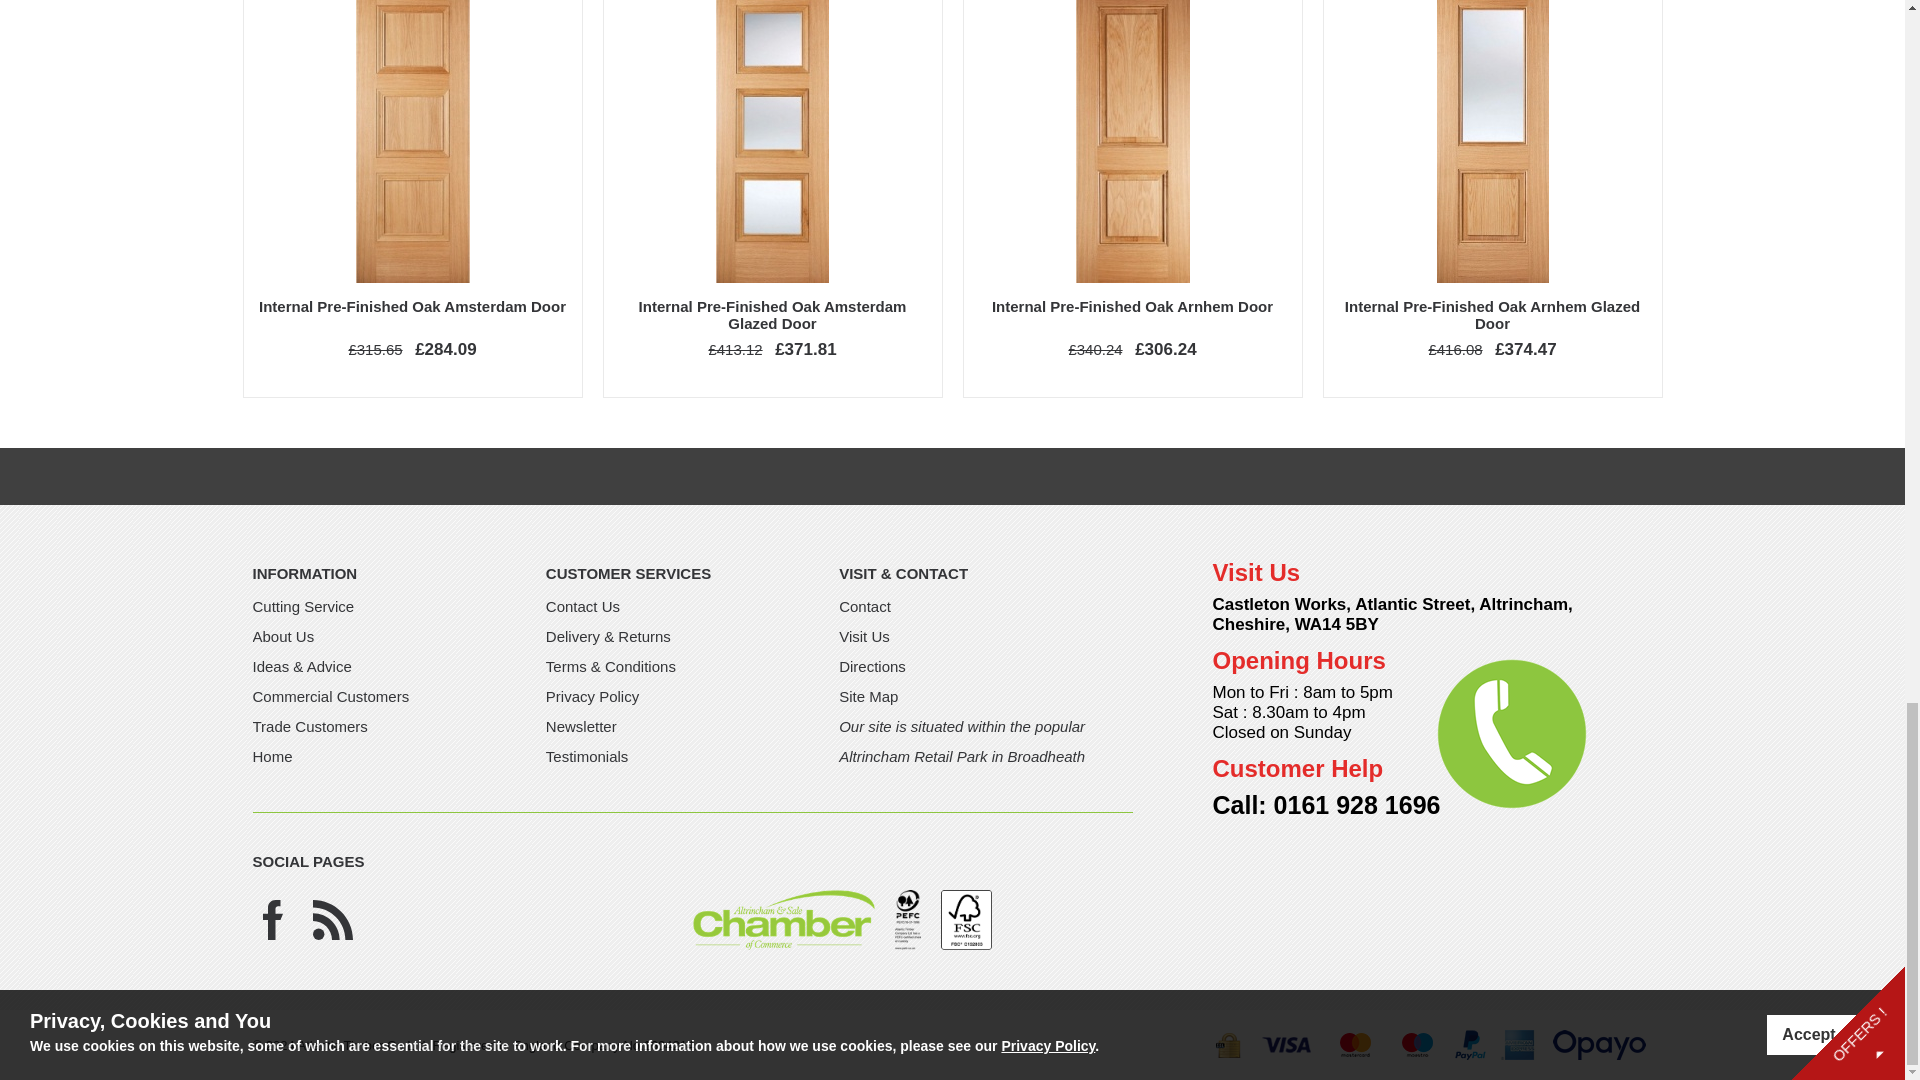 The width and height of the screenshot is (1920, 1080). What do you see at coordinates (582, 606) in the screenshot?
I see `Contact Us` at bounding box center [582, 606].